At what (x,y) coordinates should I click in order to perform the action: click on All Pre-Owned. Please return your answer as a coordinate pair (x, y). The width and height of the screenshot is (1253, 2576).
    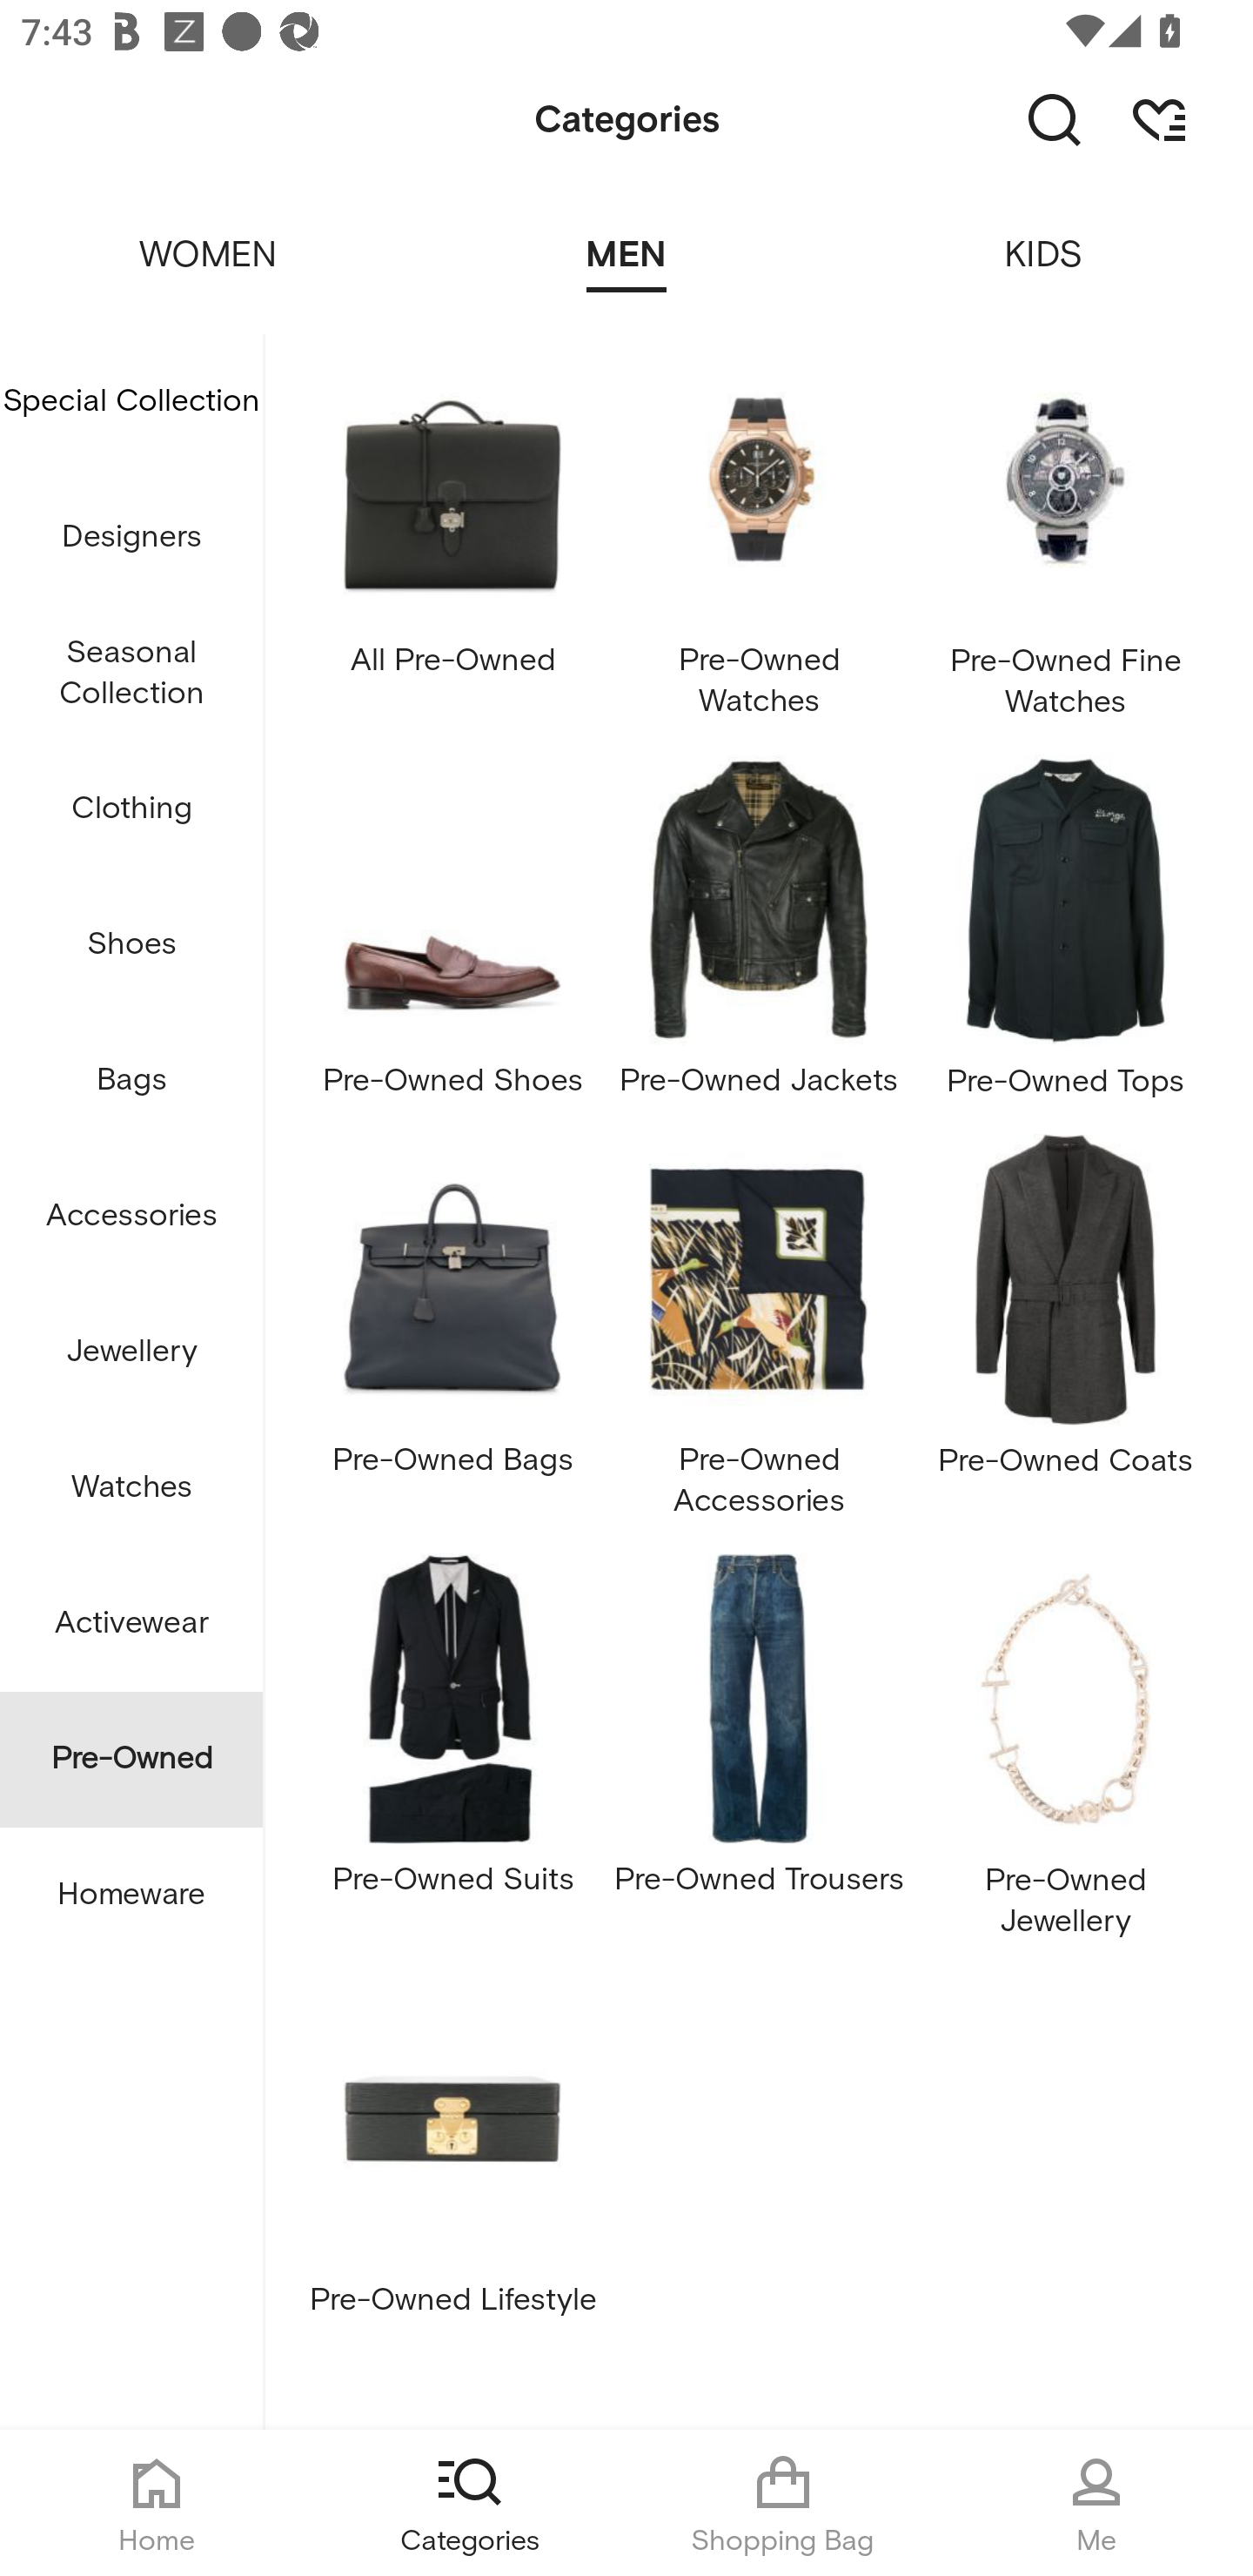
    Looking at the image, I should click on (452, 536).